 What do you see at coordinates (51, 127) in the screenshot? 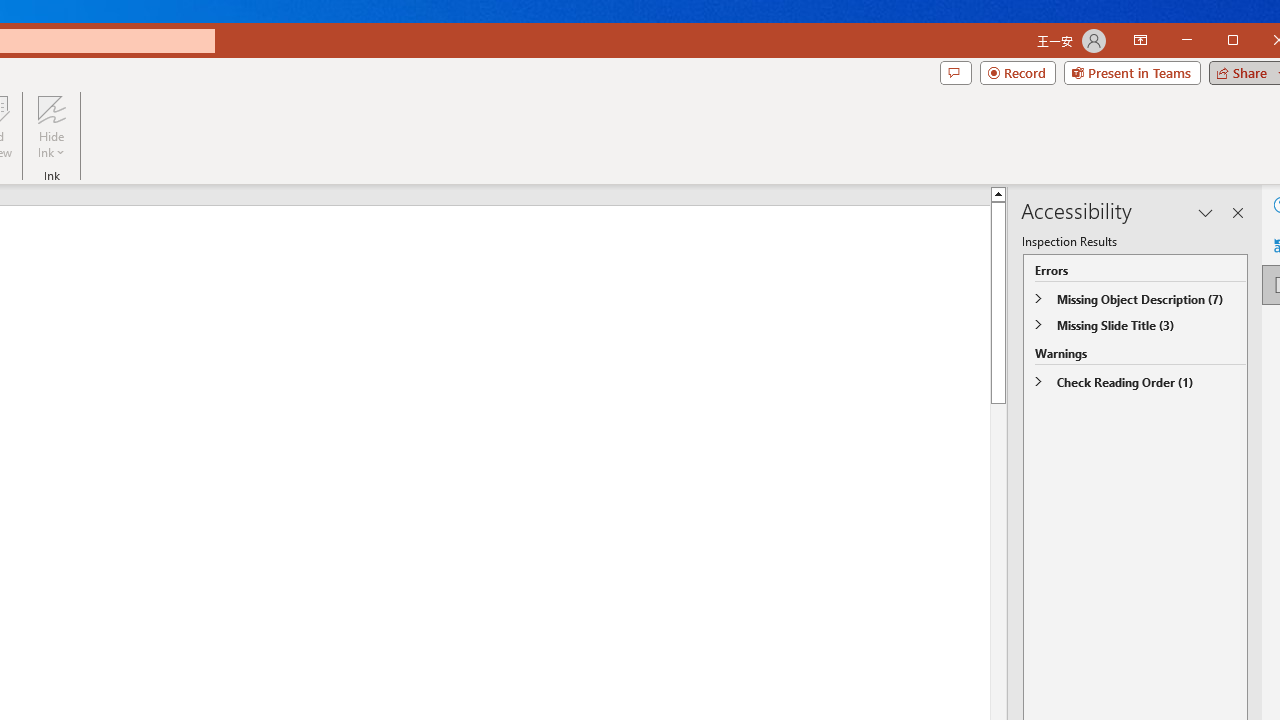
I see `Hide Ink` at bounding box center [51, 127].